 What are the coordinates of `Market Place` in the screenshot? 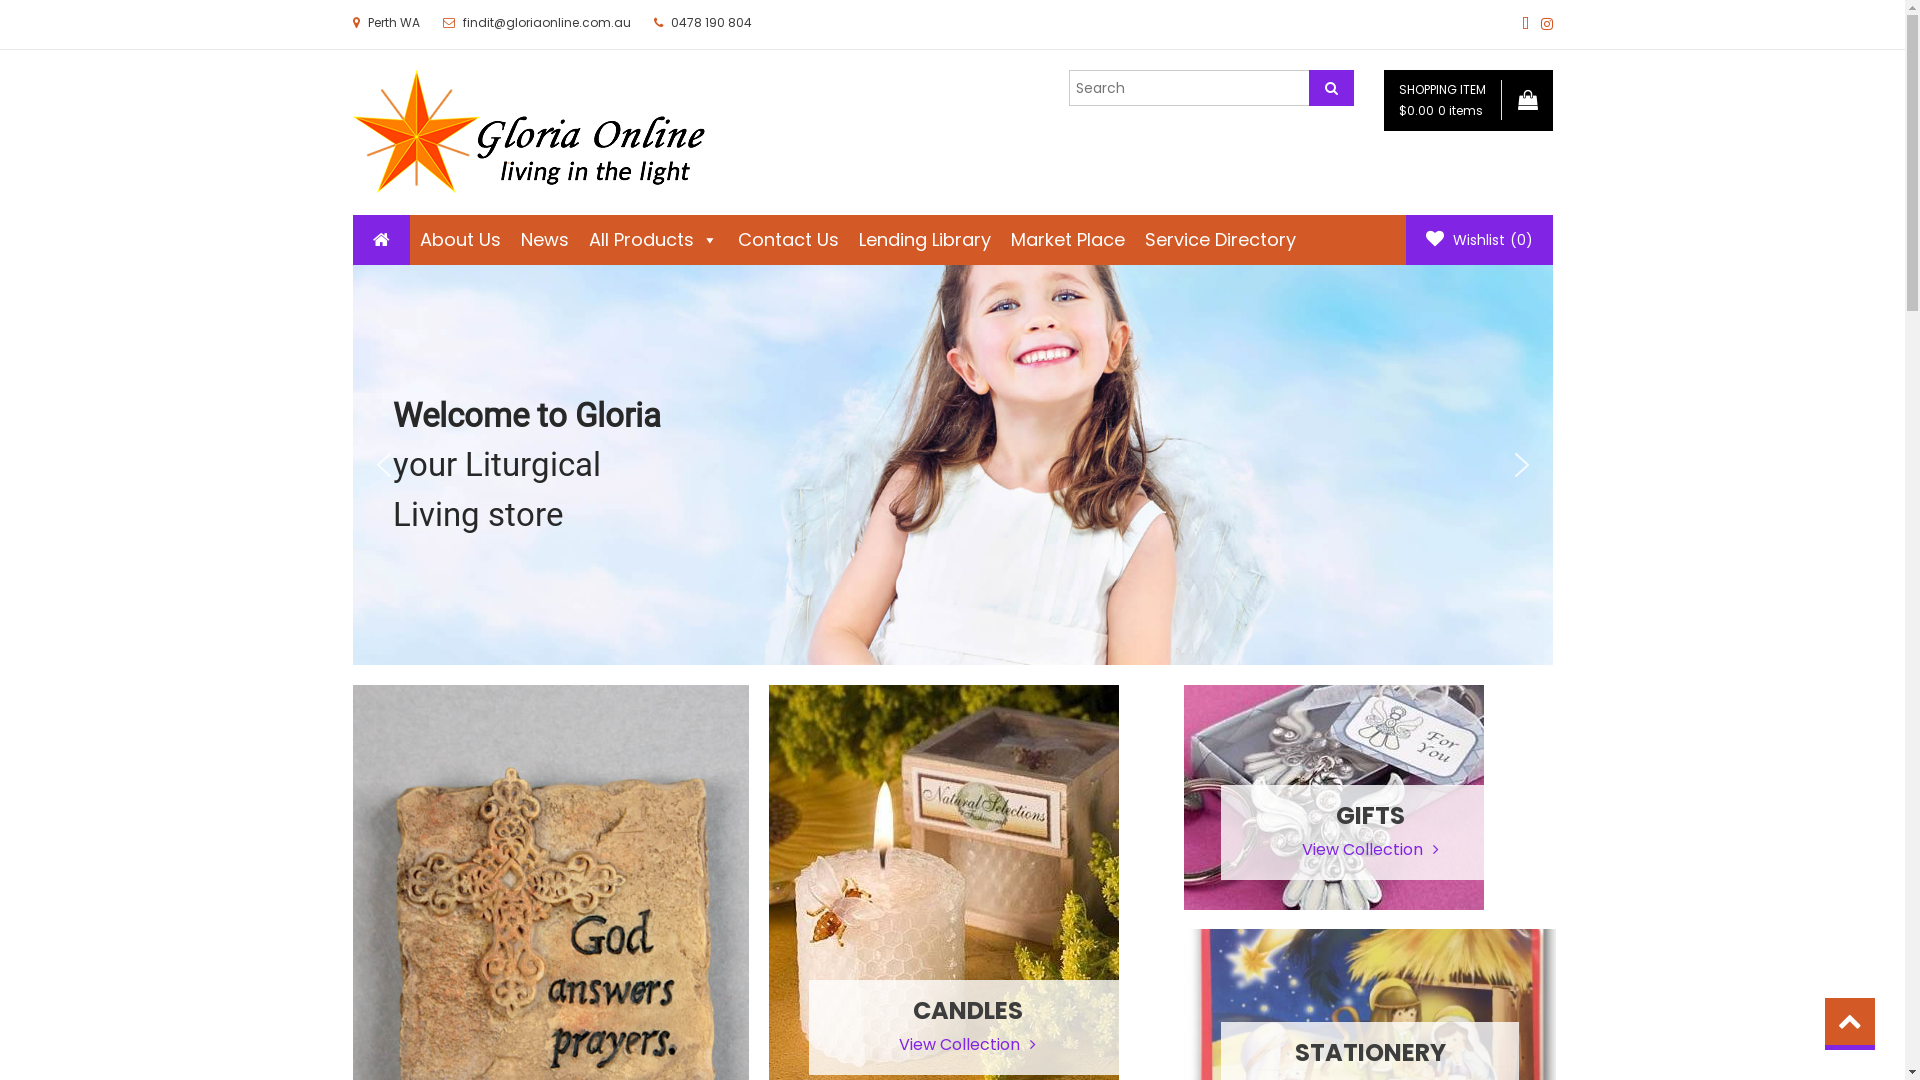 It's located at (1067, 240).